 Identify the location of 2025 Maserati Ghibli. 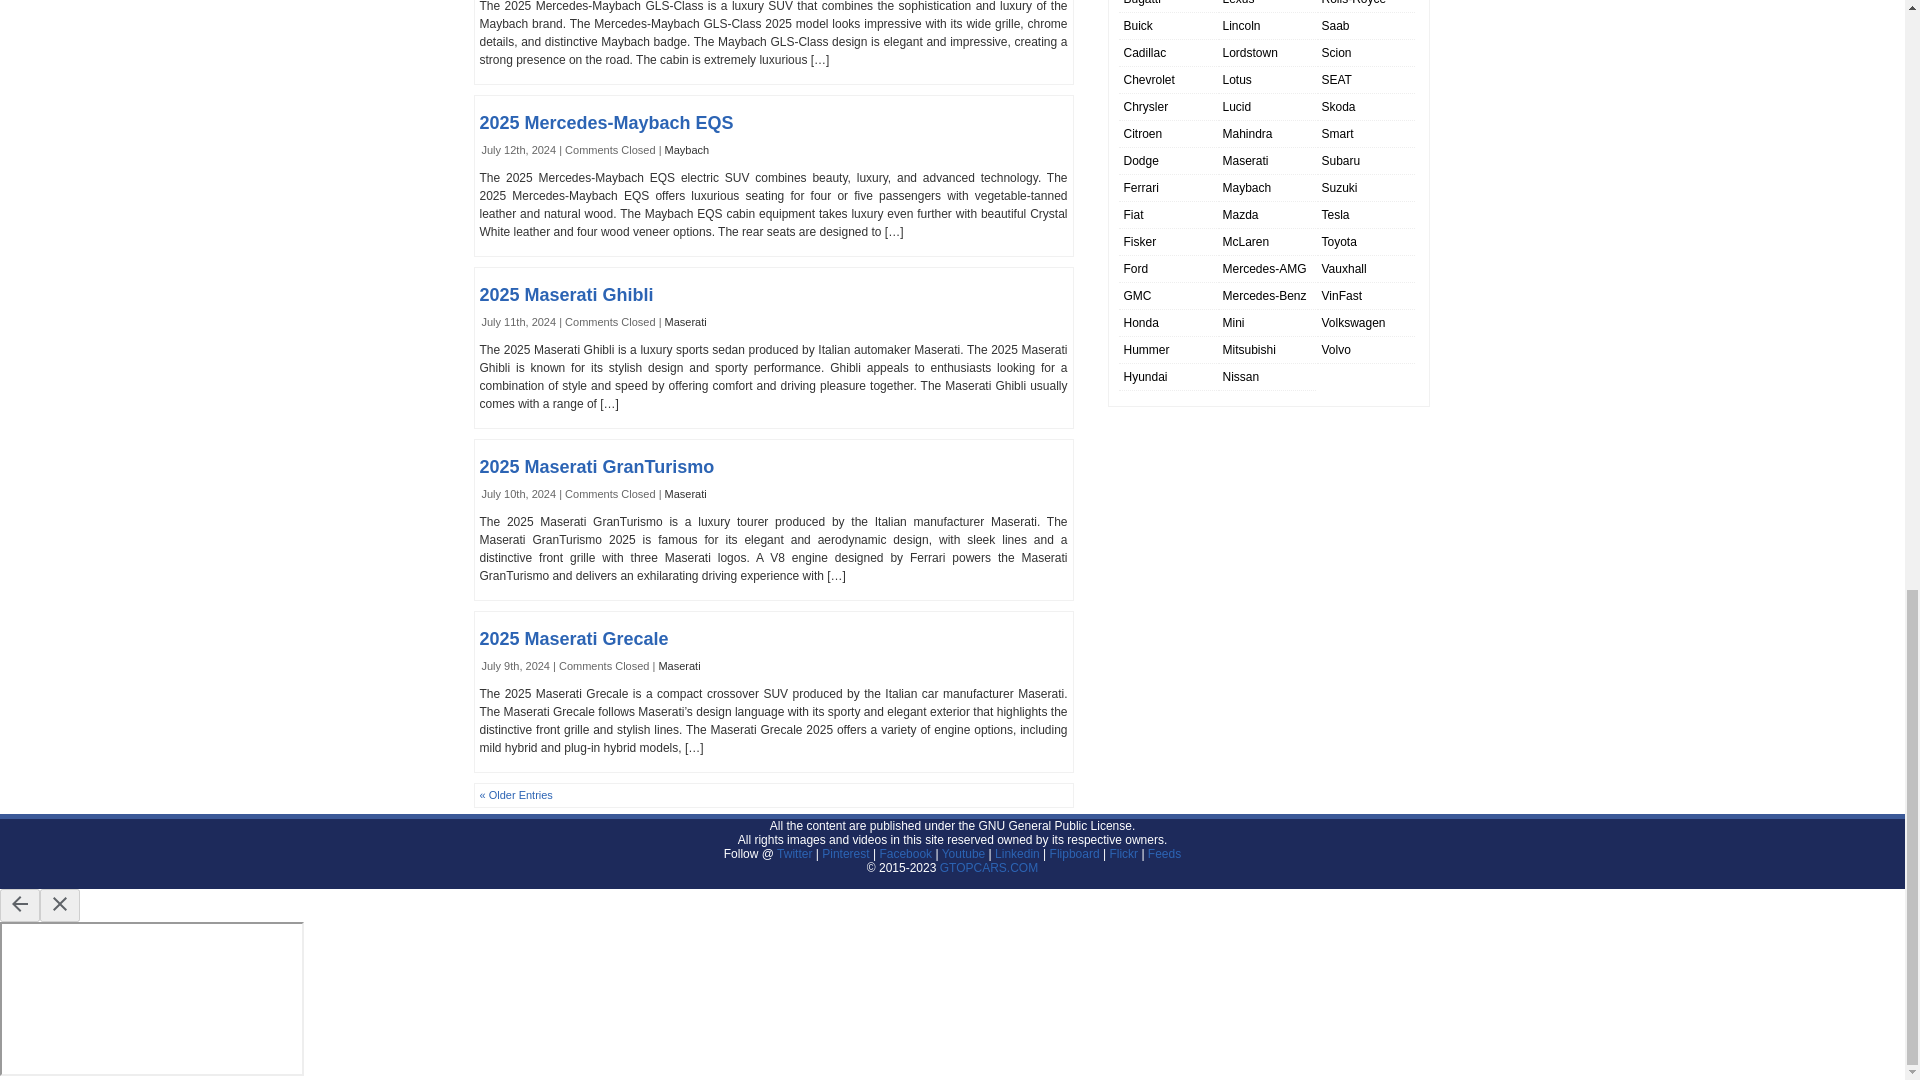
(567, 294).